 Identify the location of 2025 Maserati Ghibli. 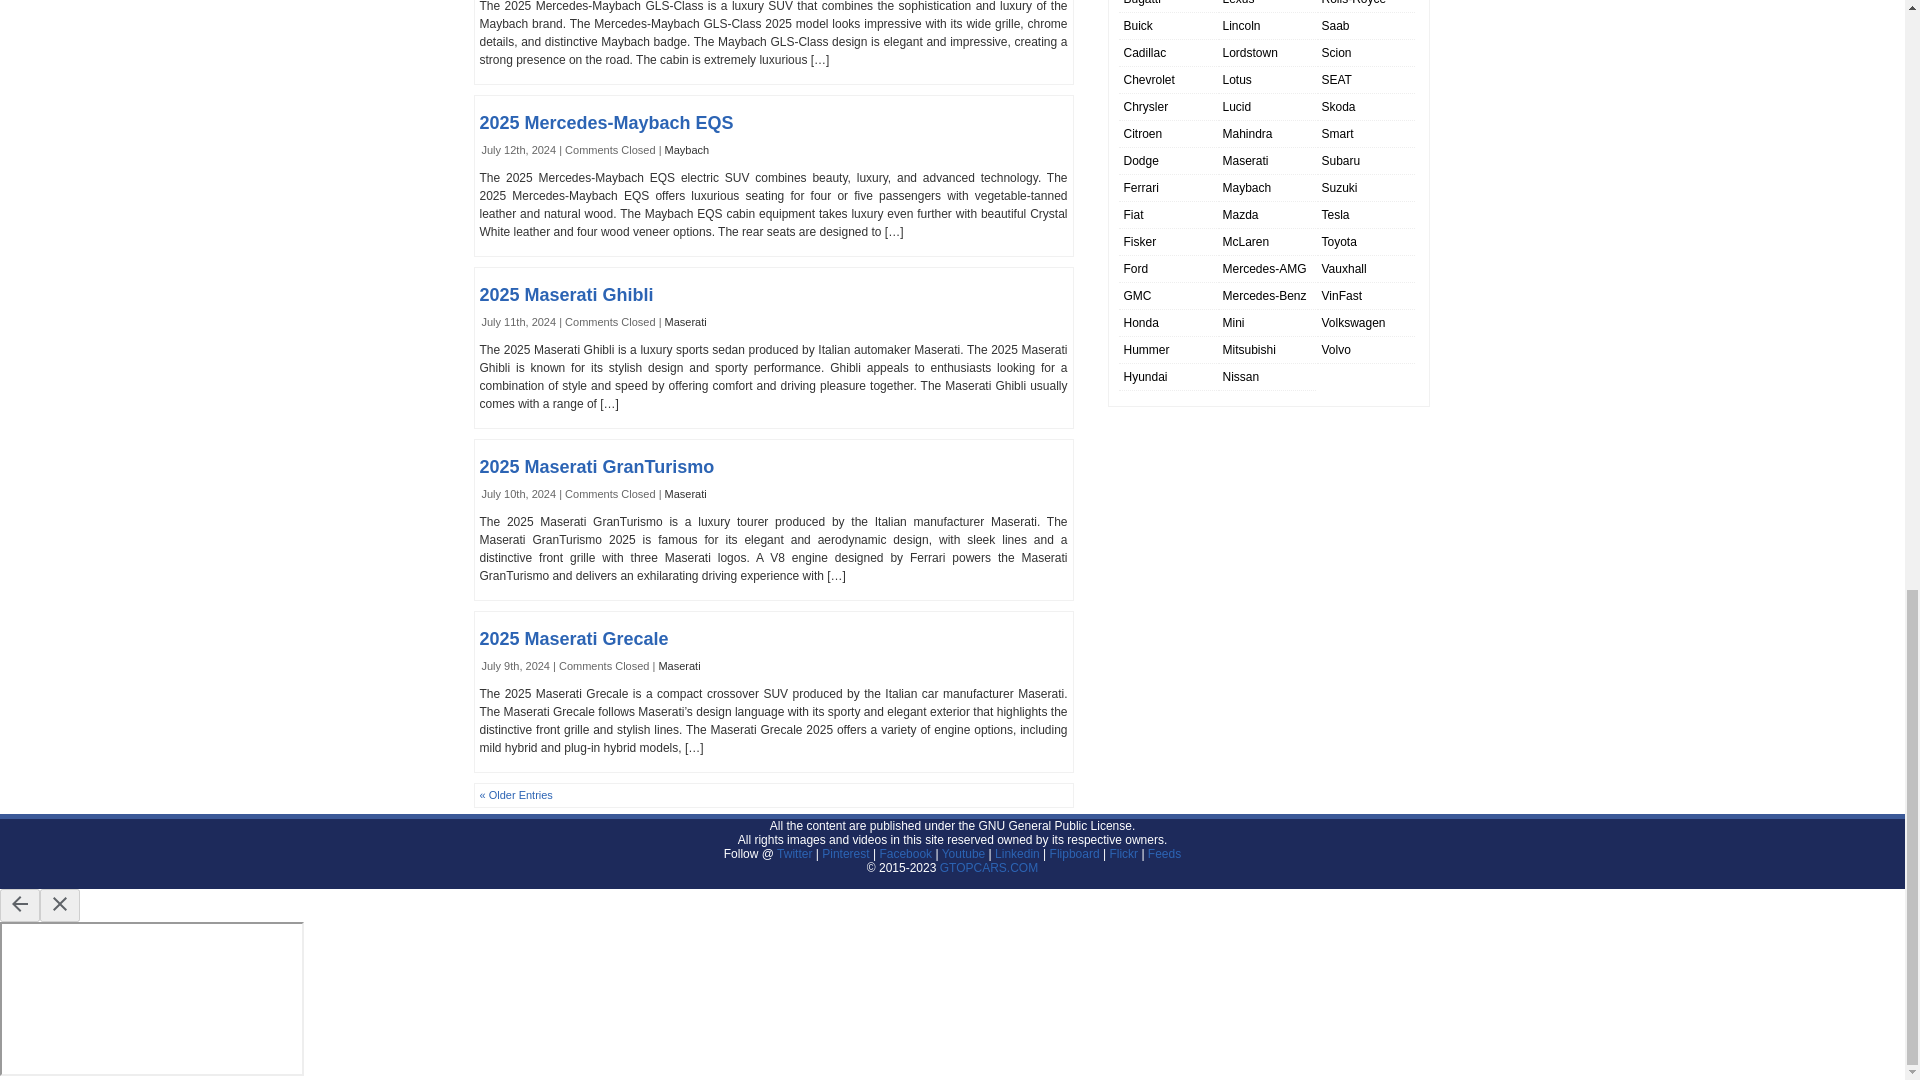
(567, 294).